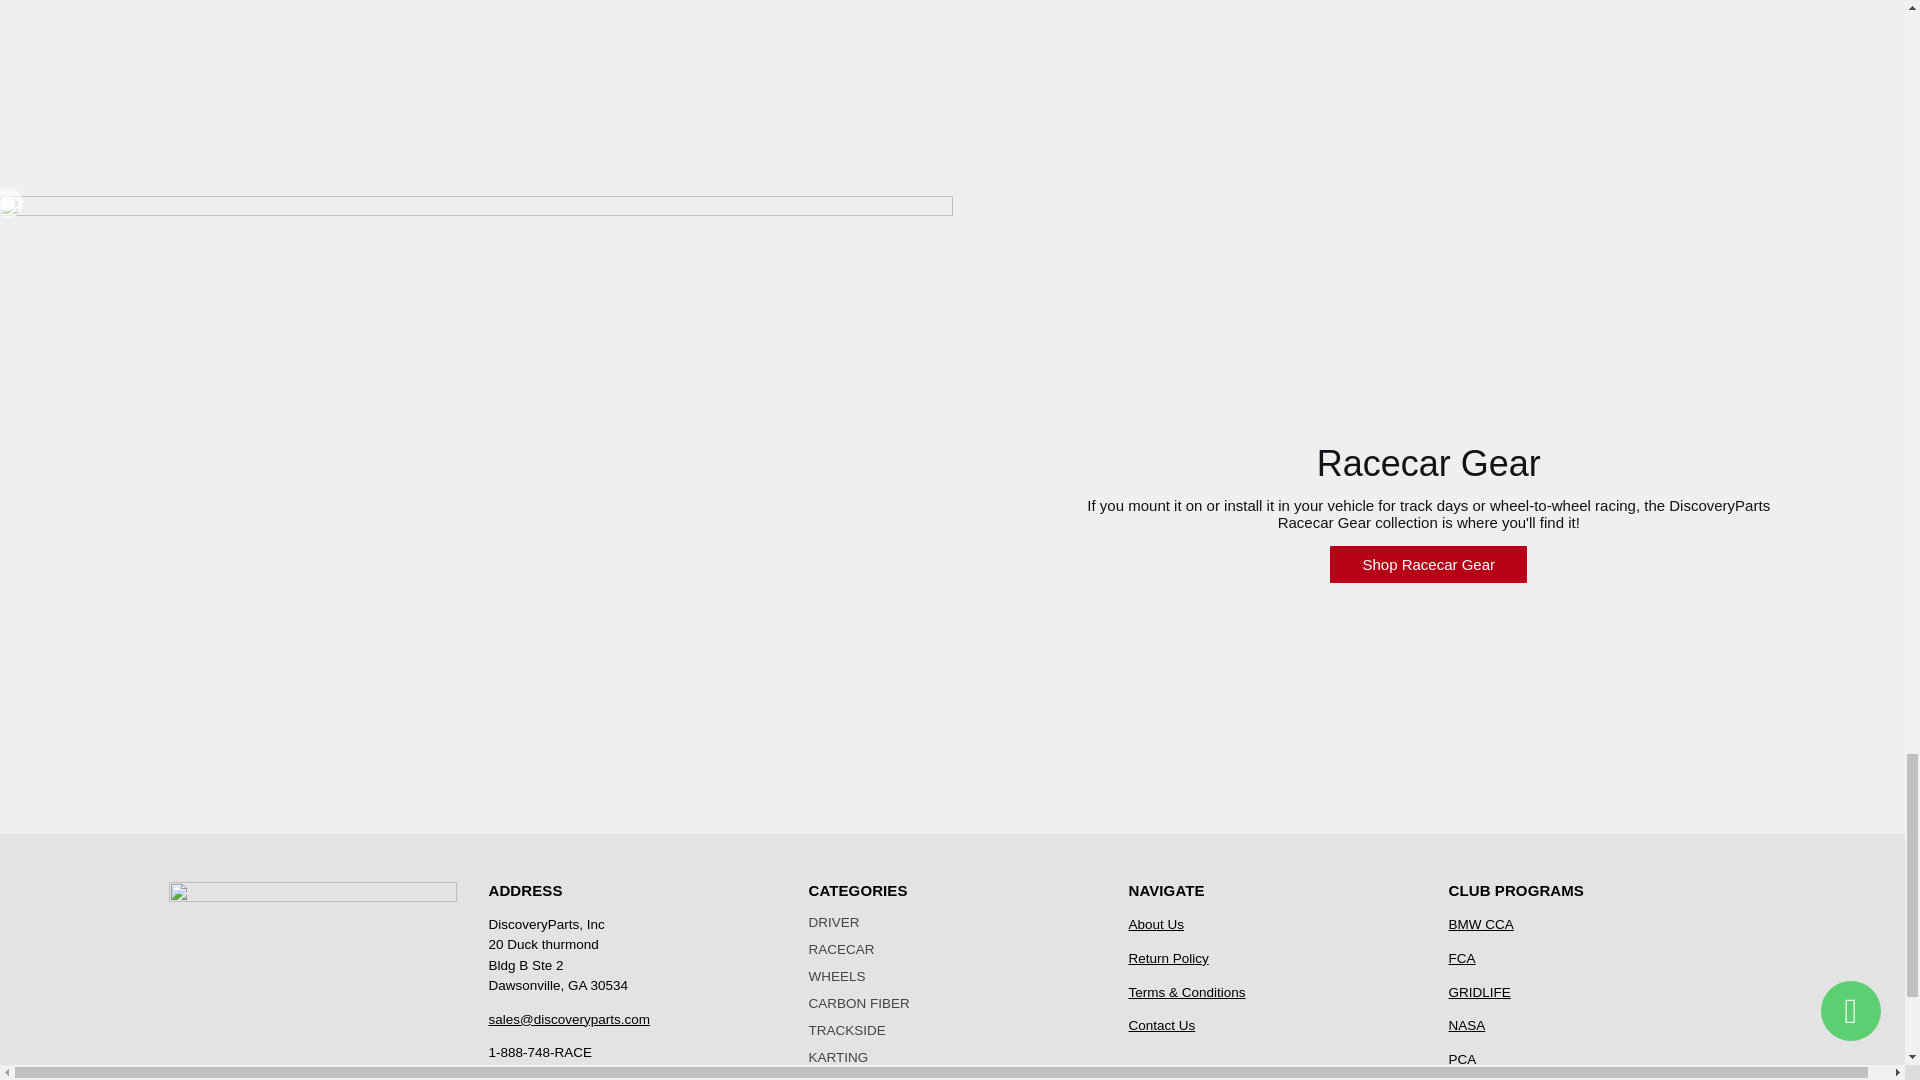  Describe the element at coordinates (1186, 992) in the screenshot. I see `Terms and Conditions` at that location.